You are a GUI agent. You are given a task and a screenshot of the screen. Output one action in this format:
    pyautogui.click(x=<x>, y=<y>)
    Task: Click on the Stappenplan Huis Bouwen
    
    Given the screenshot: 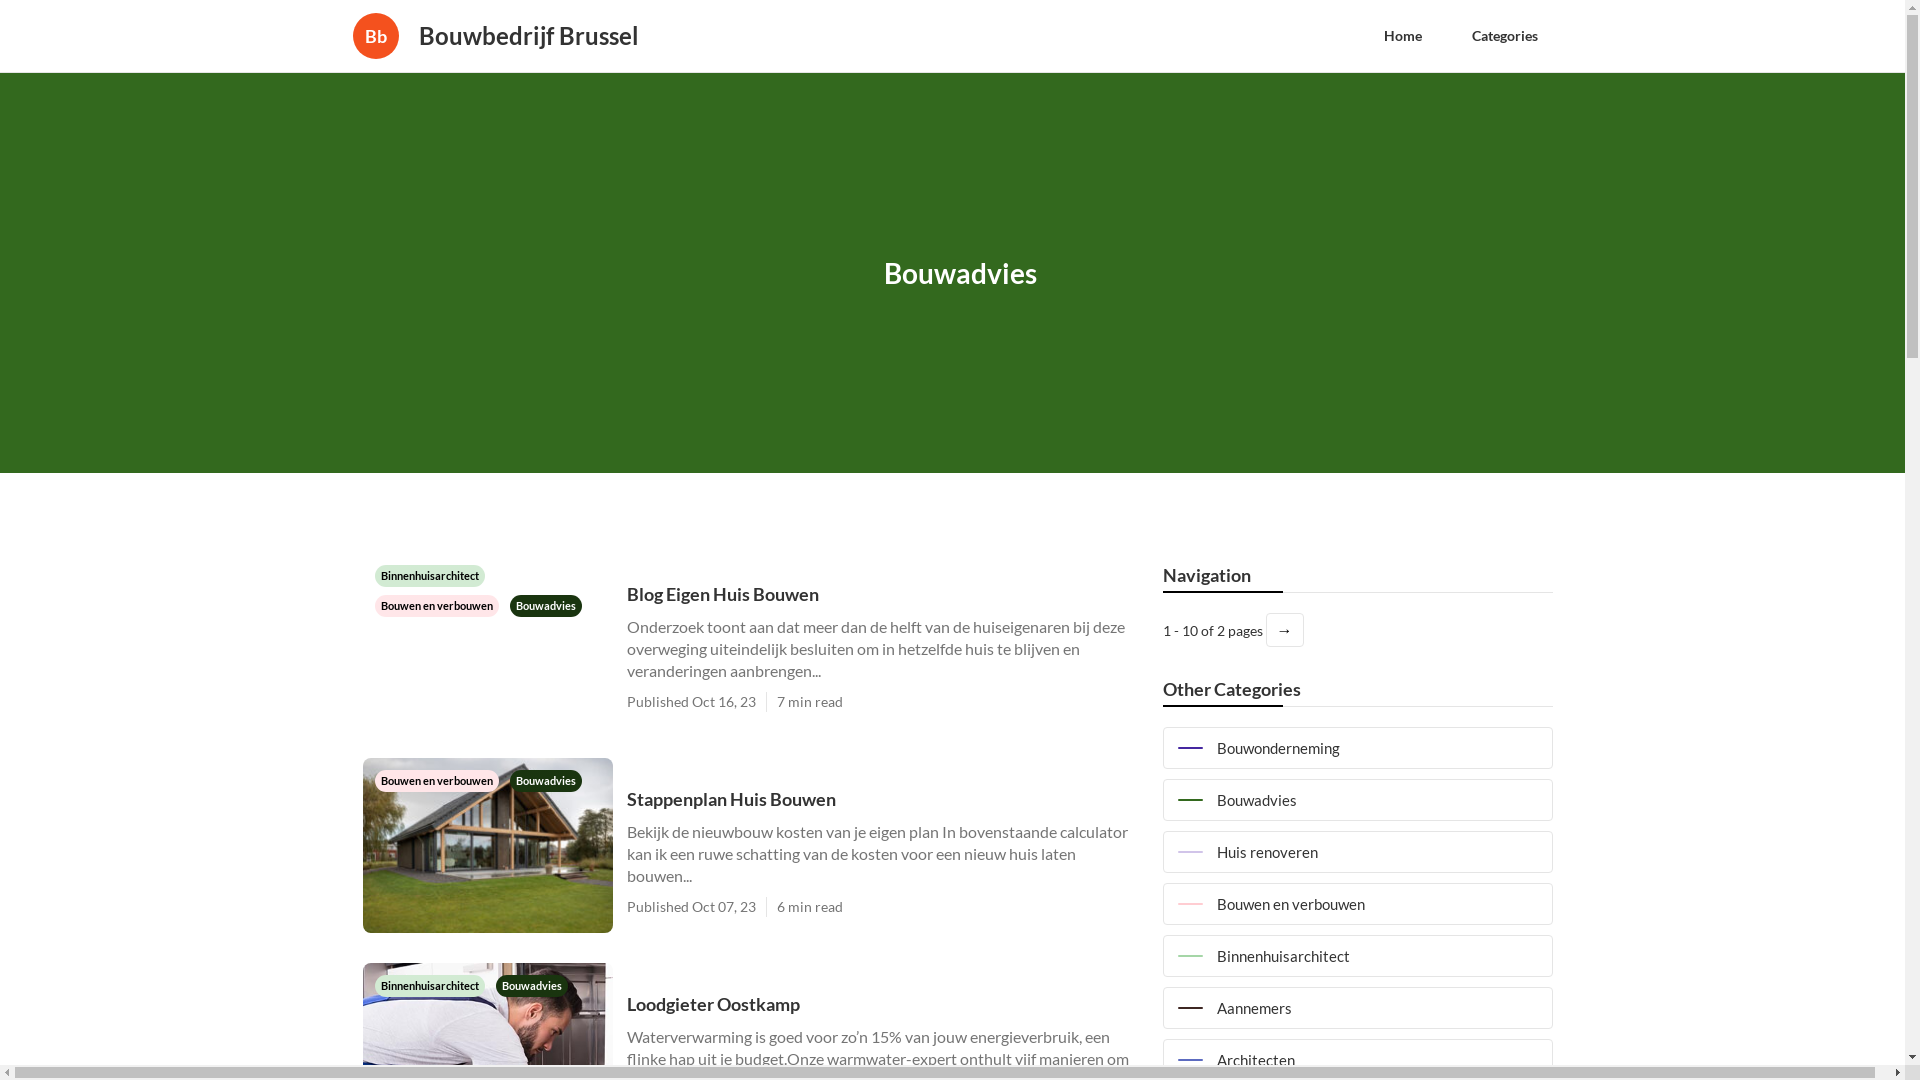 What is the action you would take?
    pyautogui.click(x=884, y=798)
    